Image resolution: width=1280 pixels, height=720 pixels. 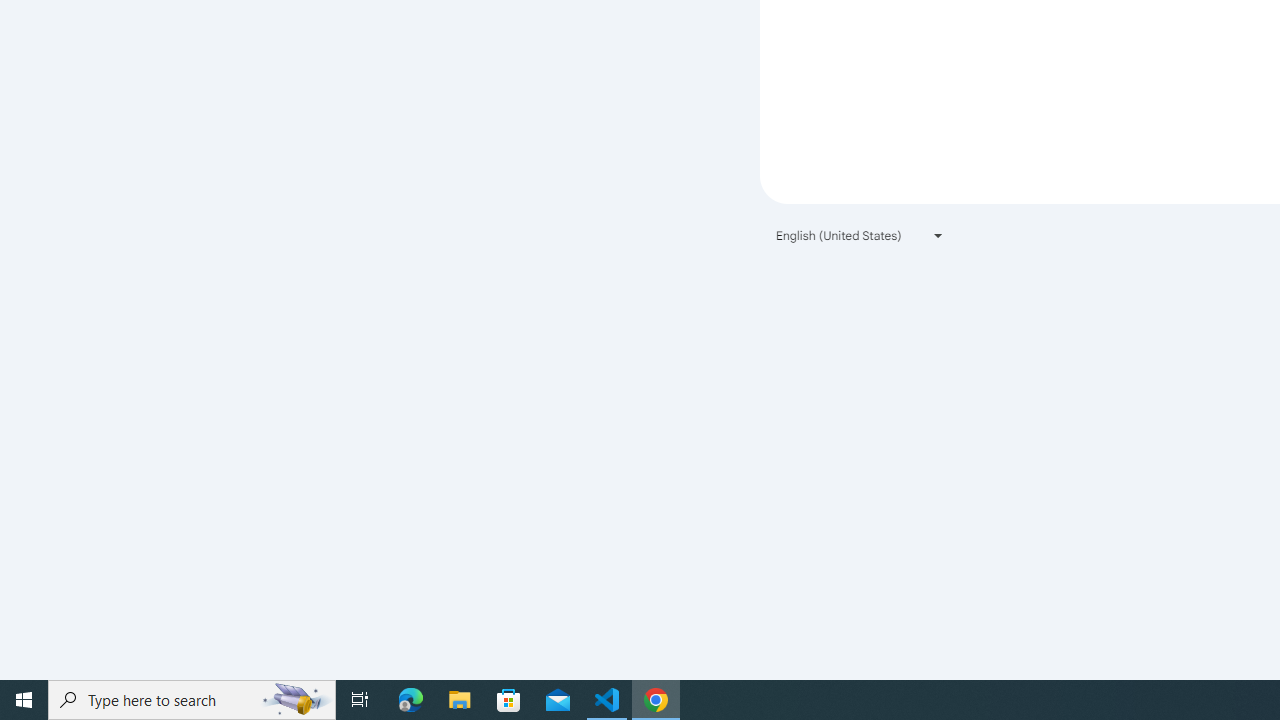 I want to click on English (United States), so click(x=860, y=234).